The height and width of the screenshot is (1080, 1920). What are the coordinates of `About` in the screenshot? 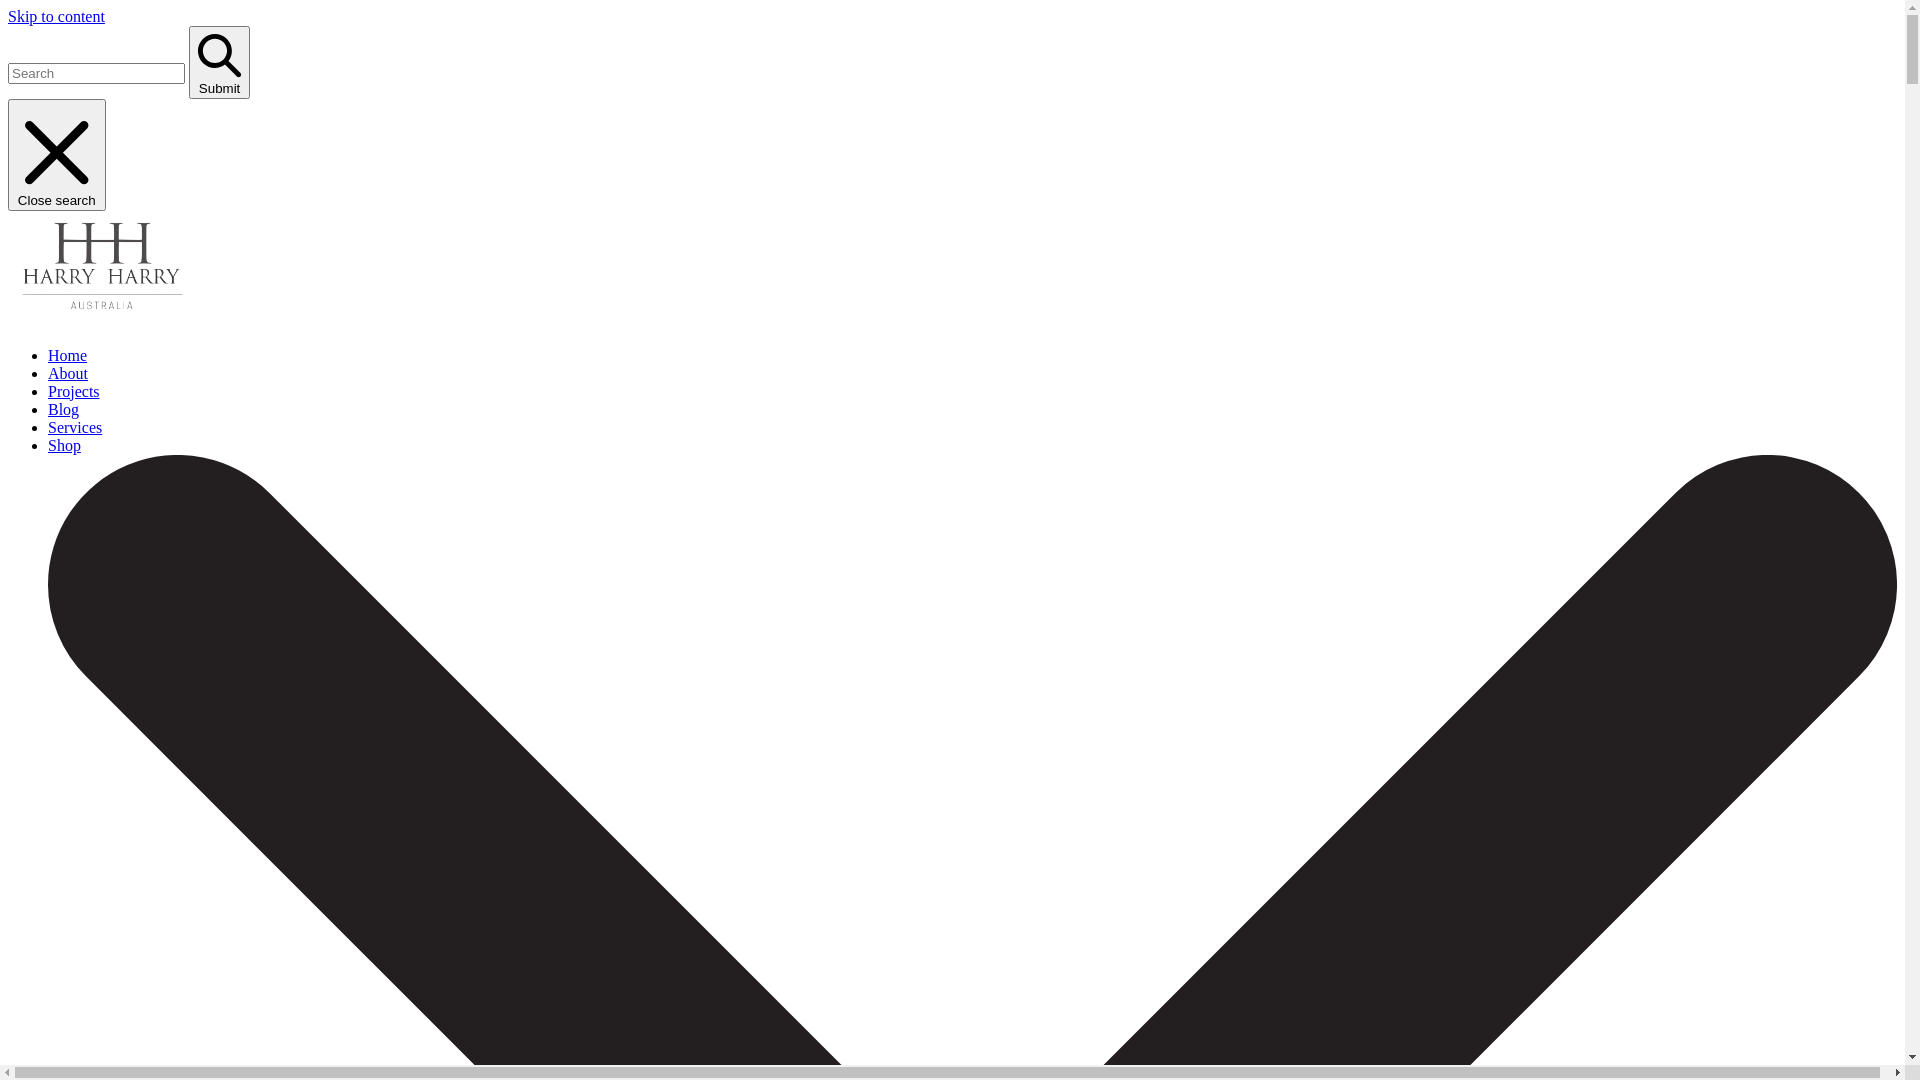 It's located at (68, 372).